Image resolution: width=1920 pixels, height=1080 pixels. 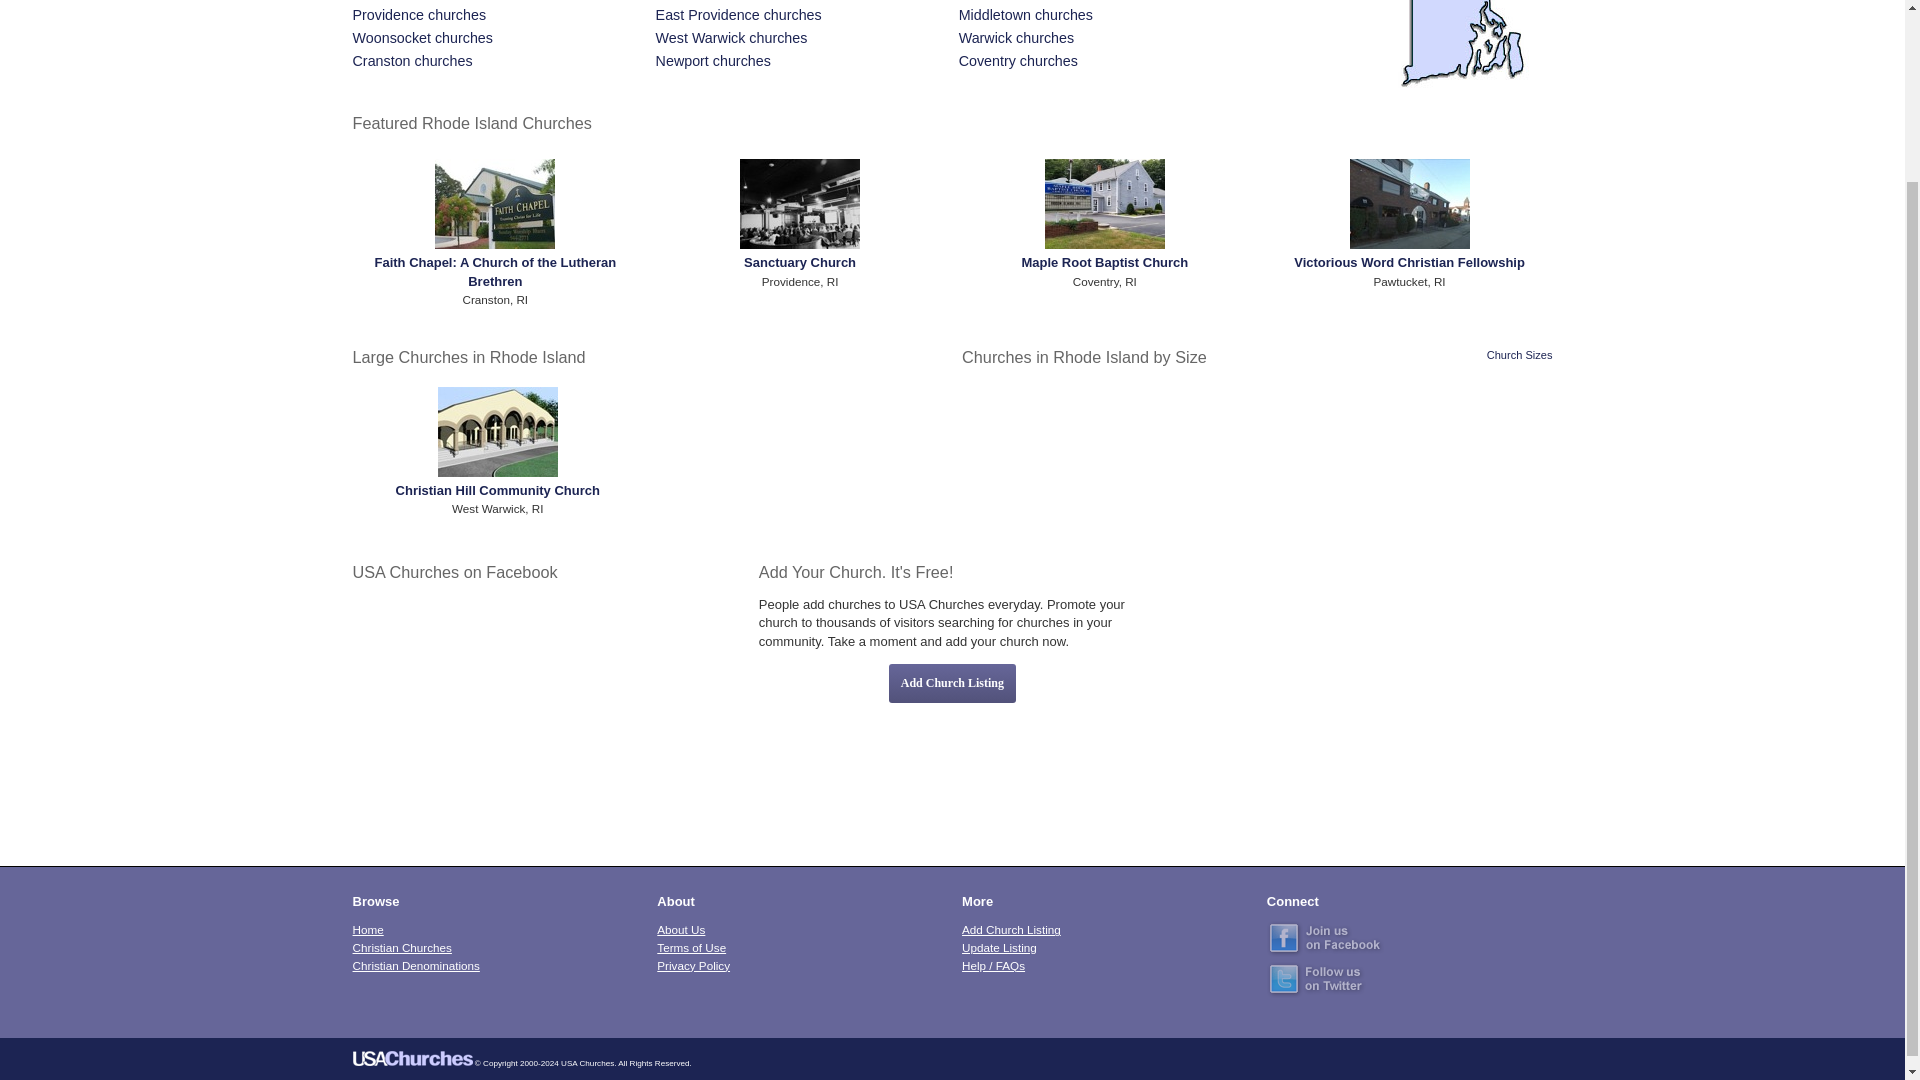 What do you see at coordinates (423, 38) in the screenshot?
I see `Woonsocket churches` at bounding box center [423, 38].